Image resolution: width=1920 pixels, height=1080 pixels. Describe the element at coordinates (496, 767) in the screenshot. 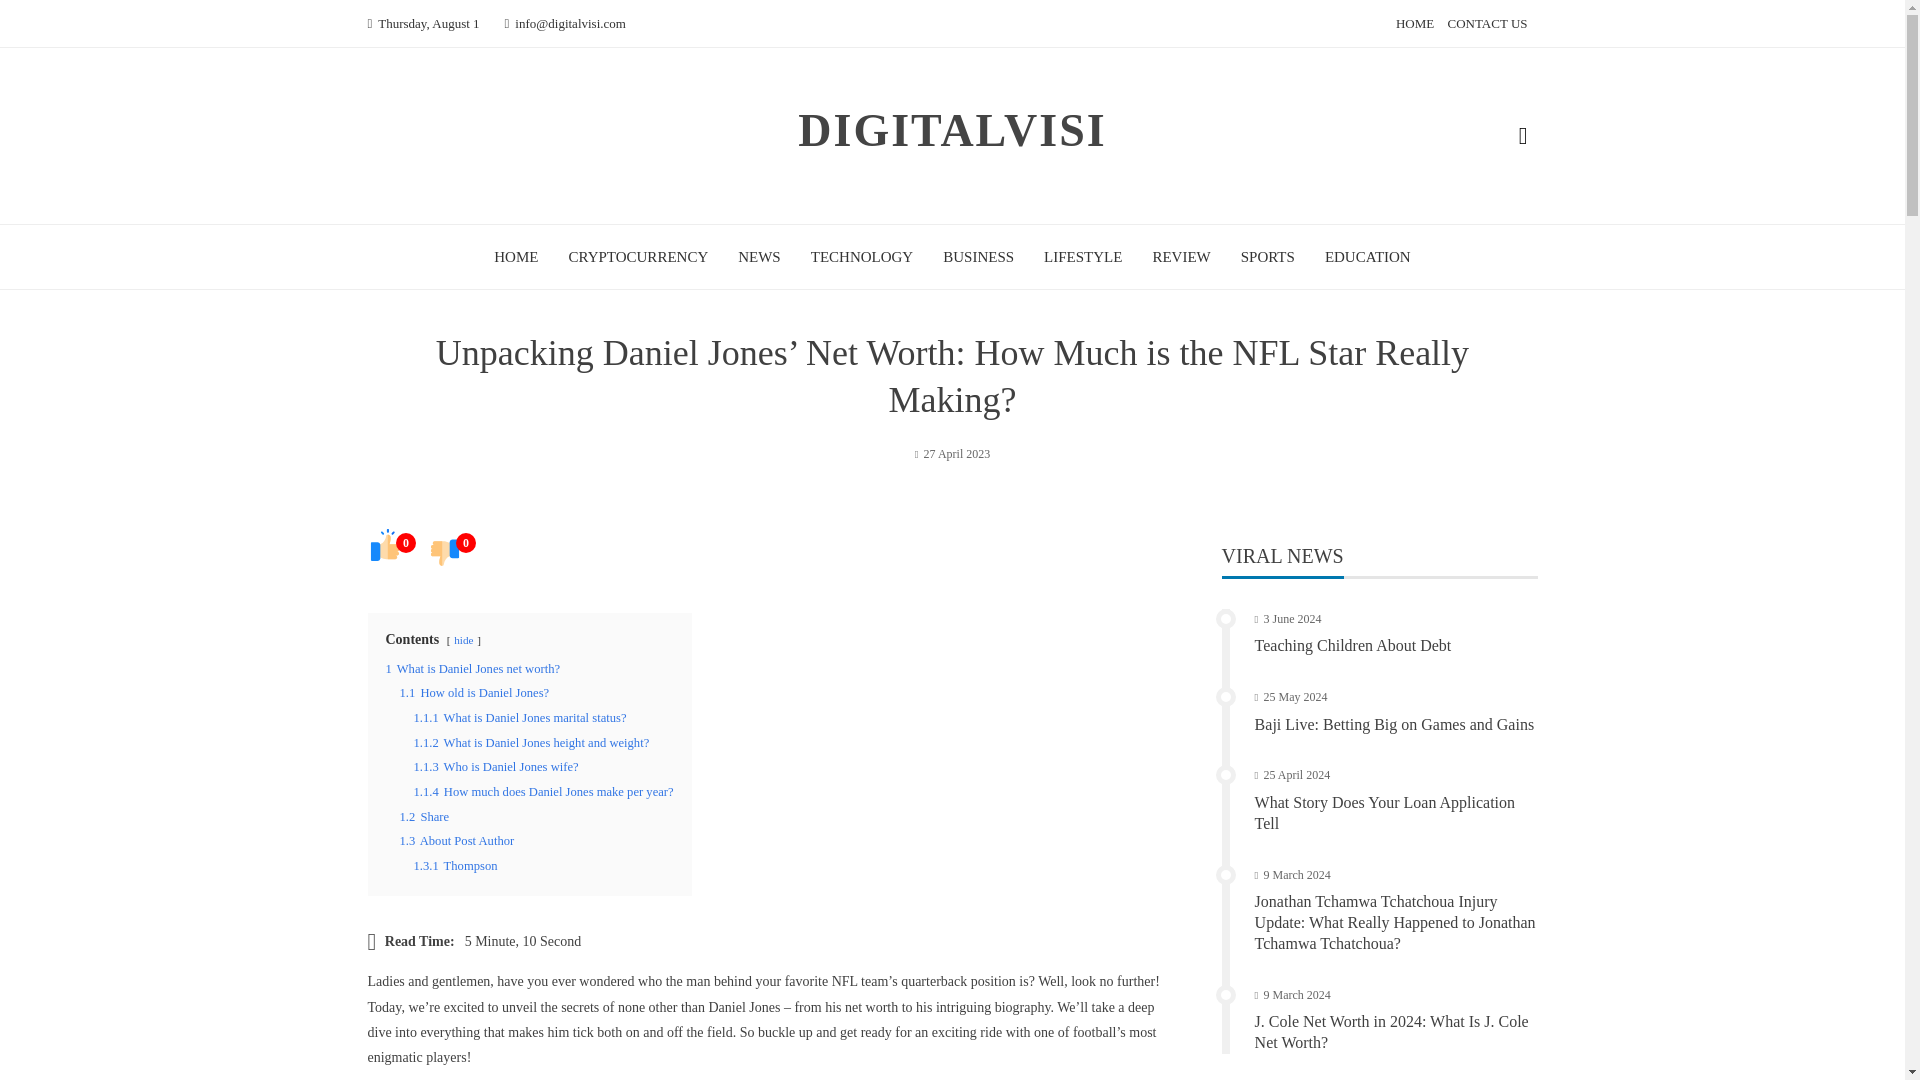

I see `1.1.3 Who is Daniel Jones wife?` at that location.